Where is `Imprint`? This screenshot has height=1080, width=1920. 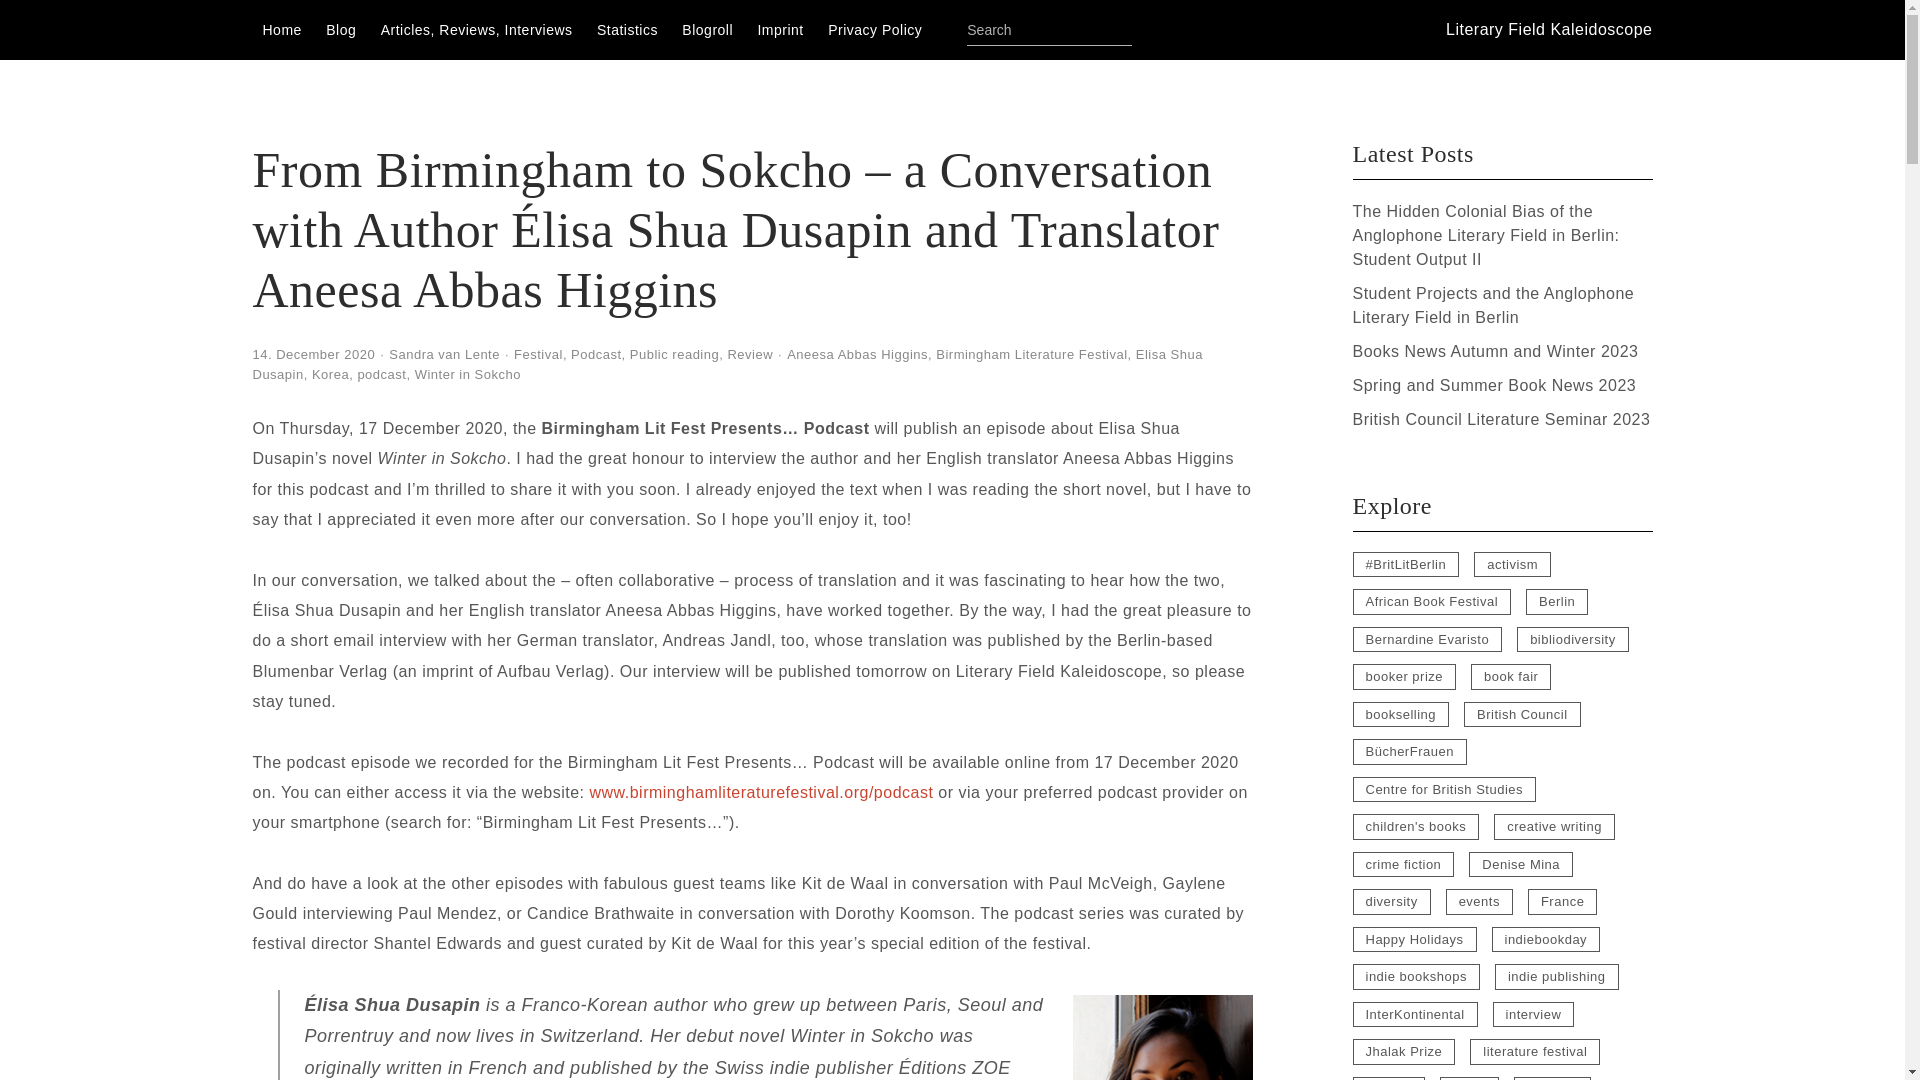
Imprint is located at coordinates (779, 29).